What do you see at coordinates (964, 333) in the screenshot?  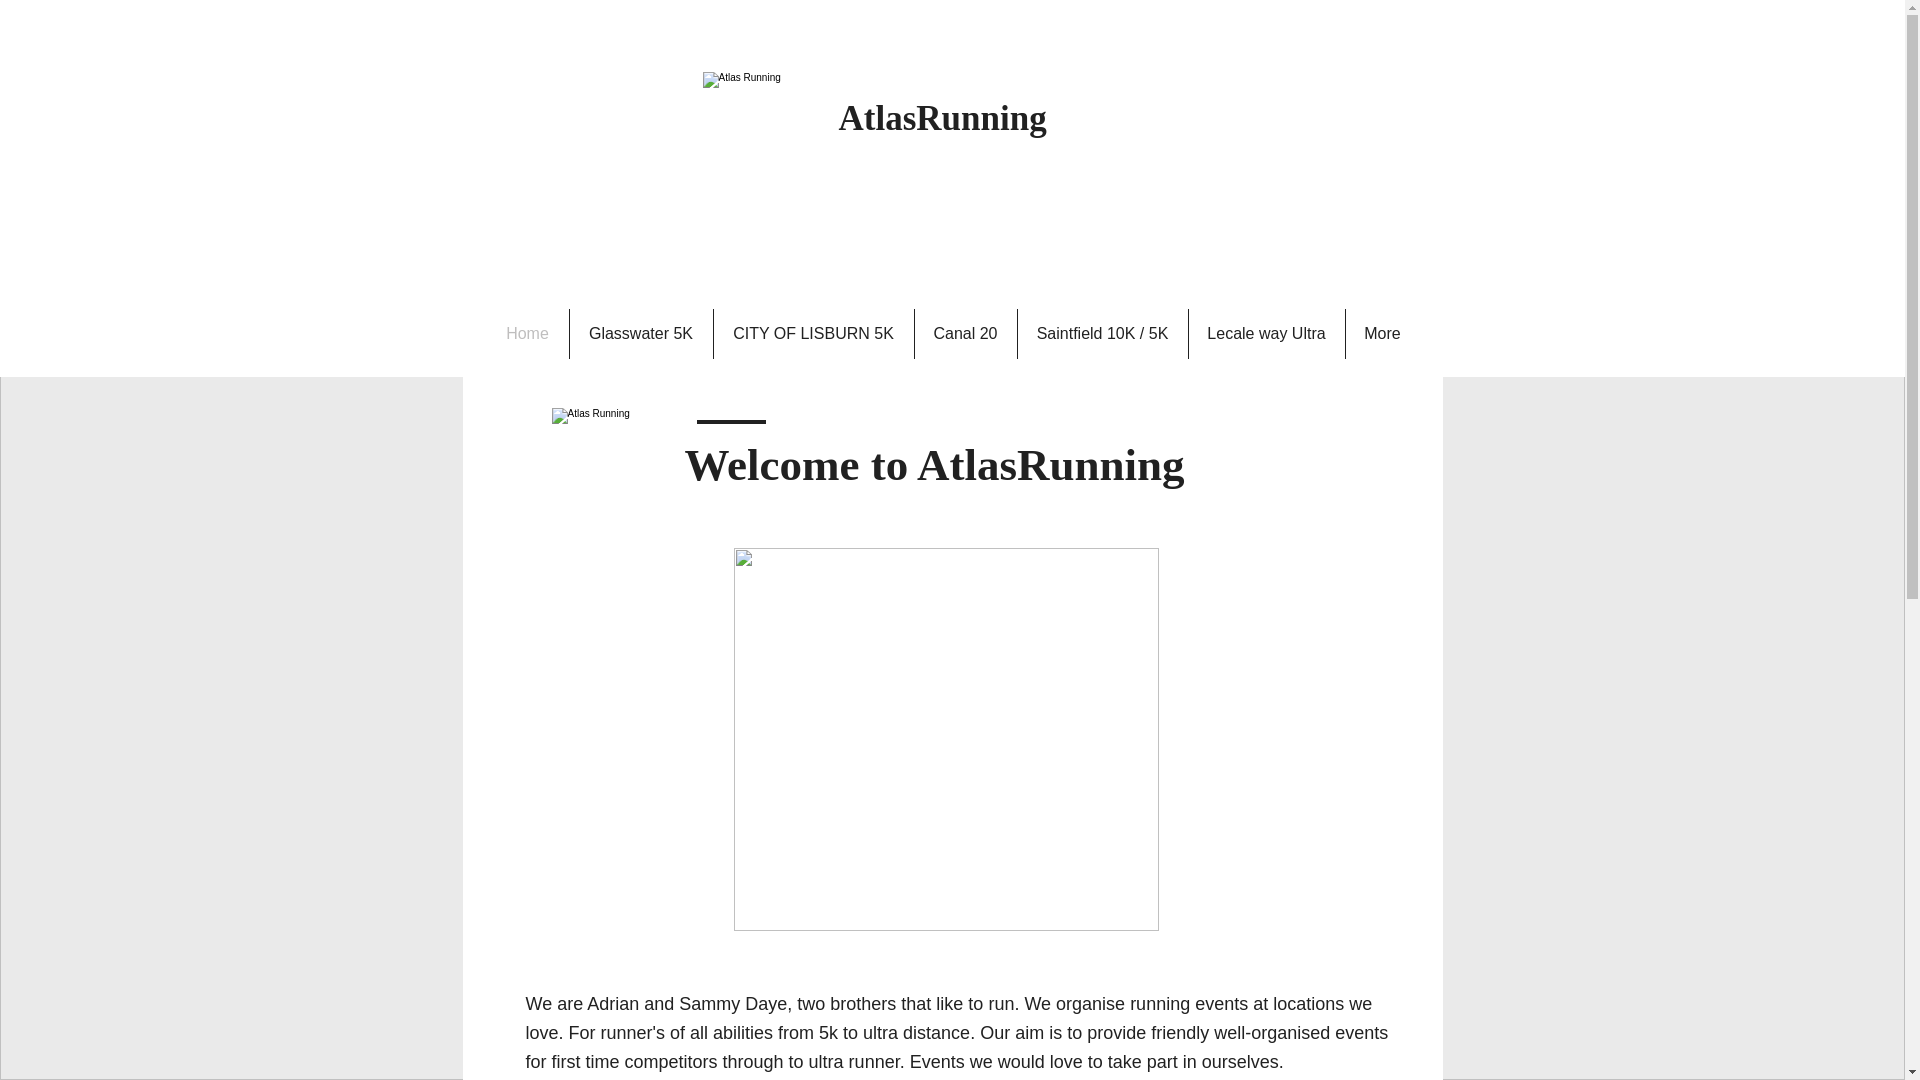 I see `Canal 20` at bounding box center [964, 333].